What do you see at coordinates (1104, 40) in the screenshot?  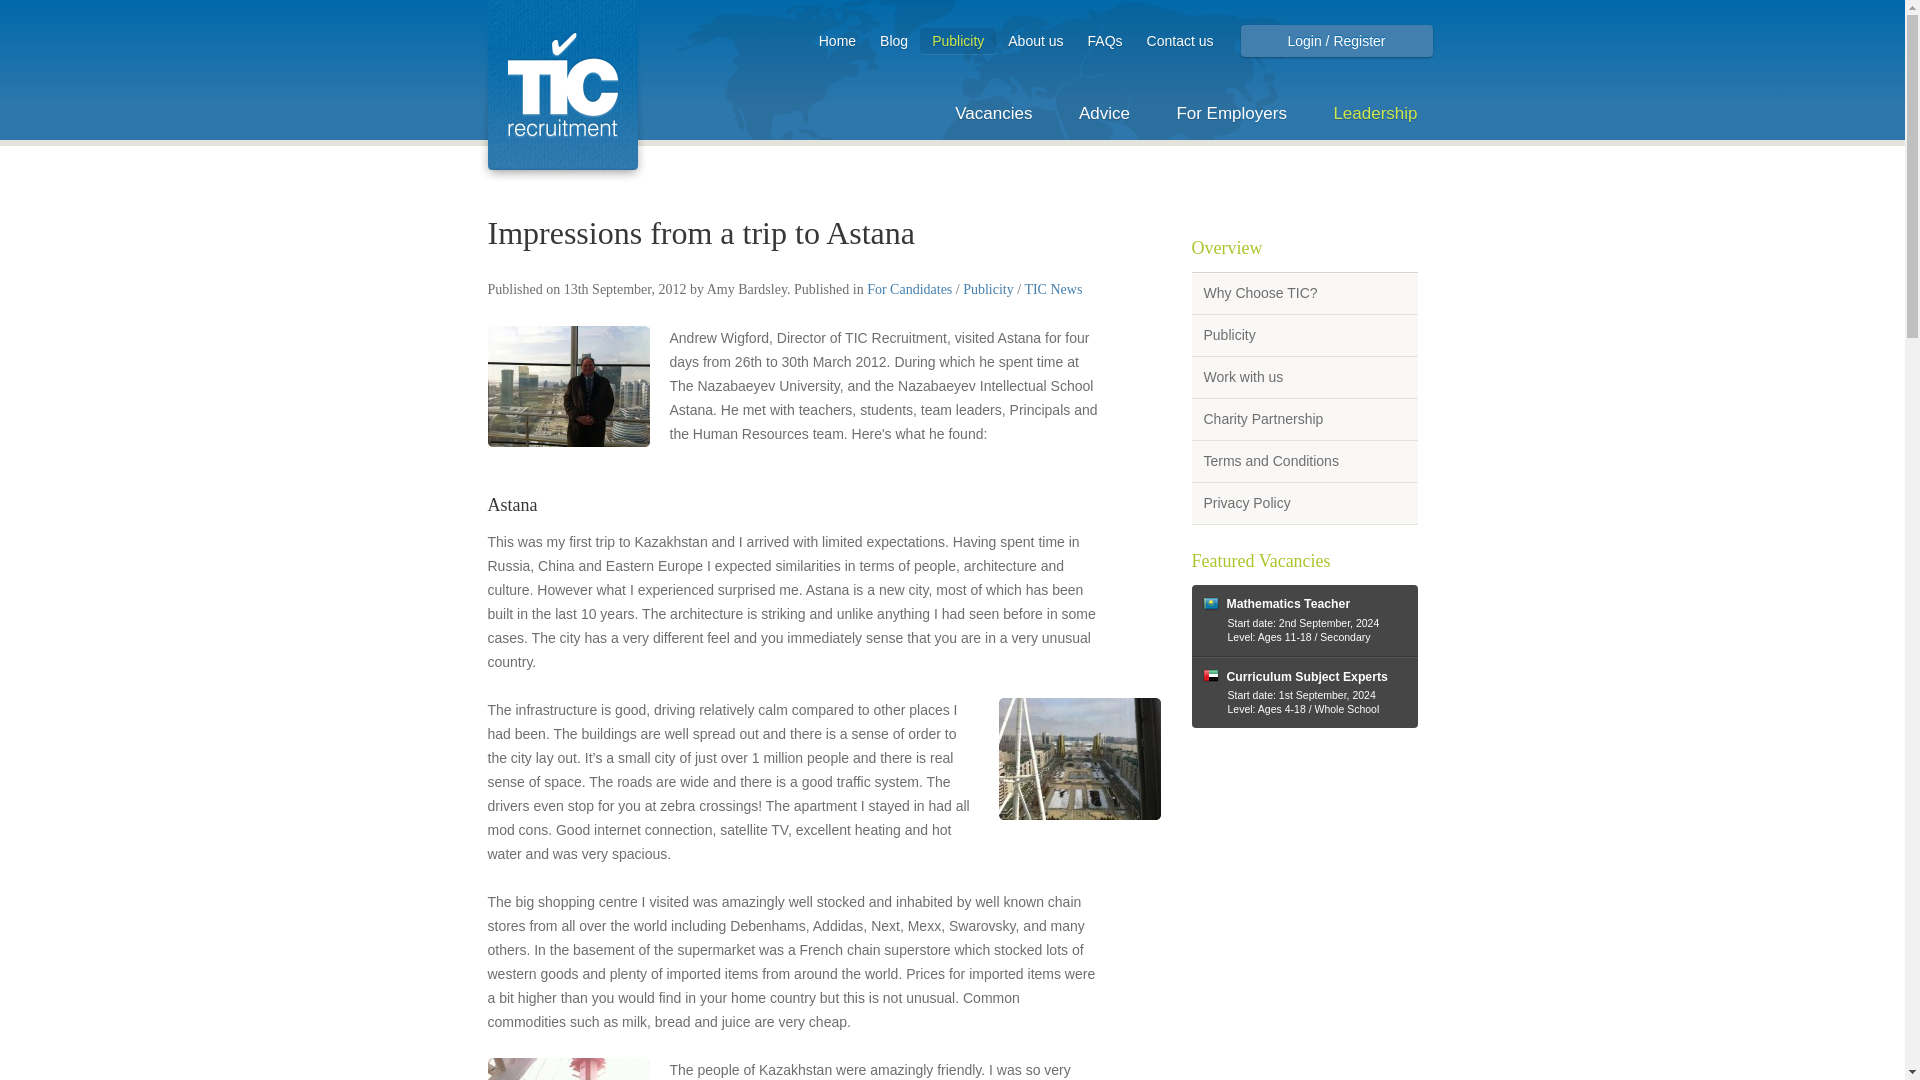 I see `FAQs` at bounding box center [1104, 40].